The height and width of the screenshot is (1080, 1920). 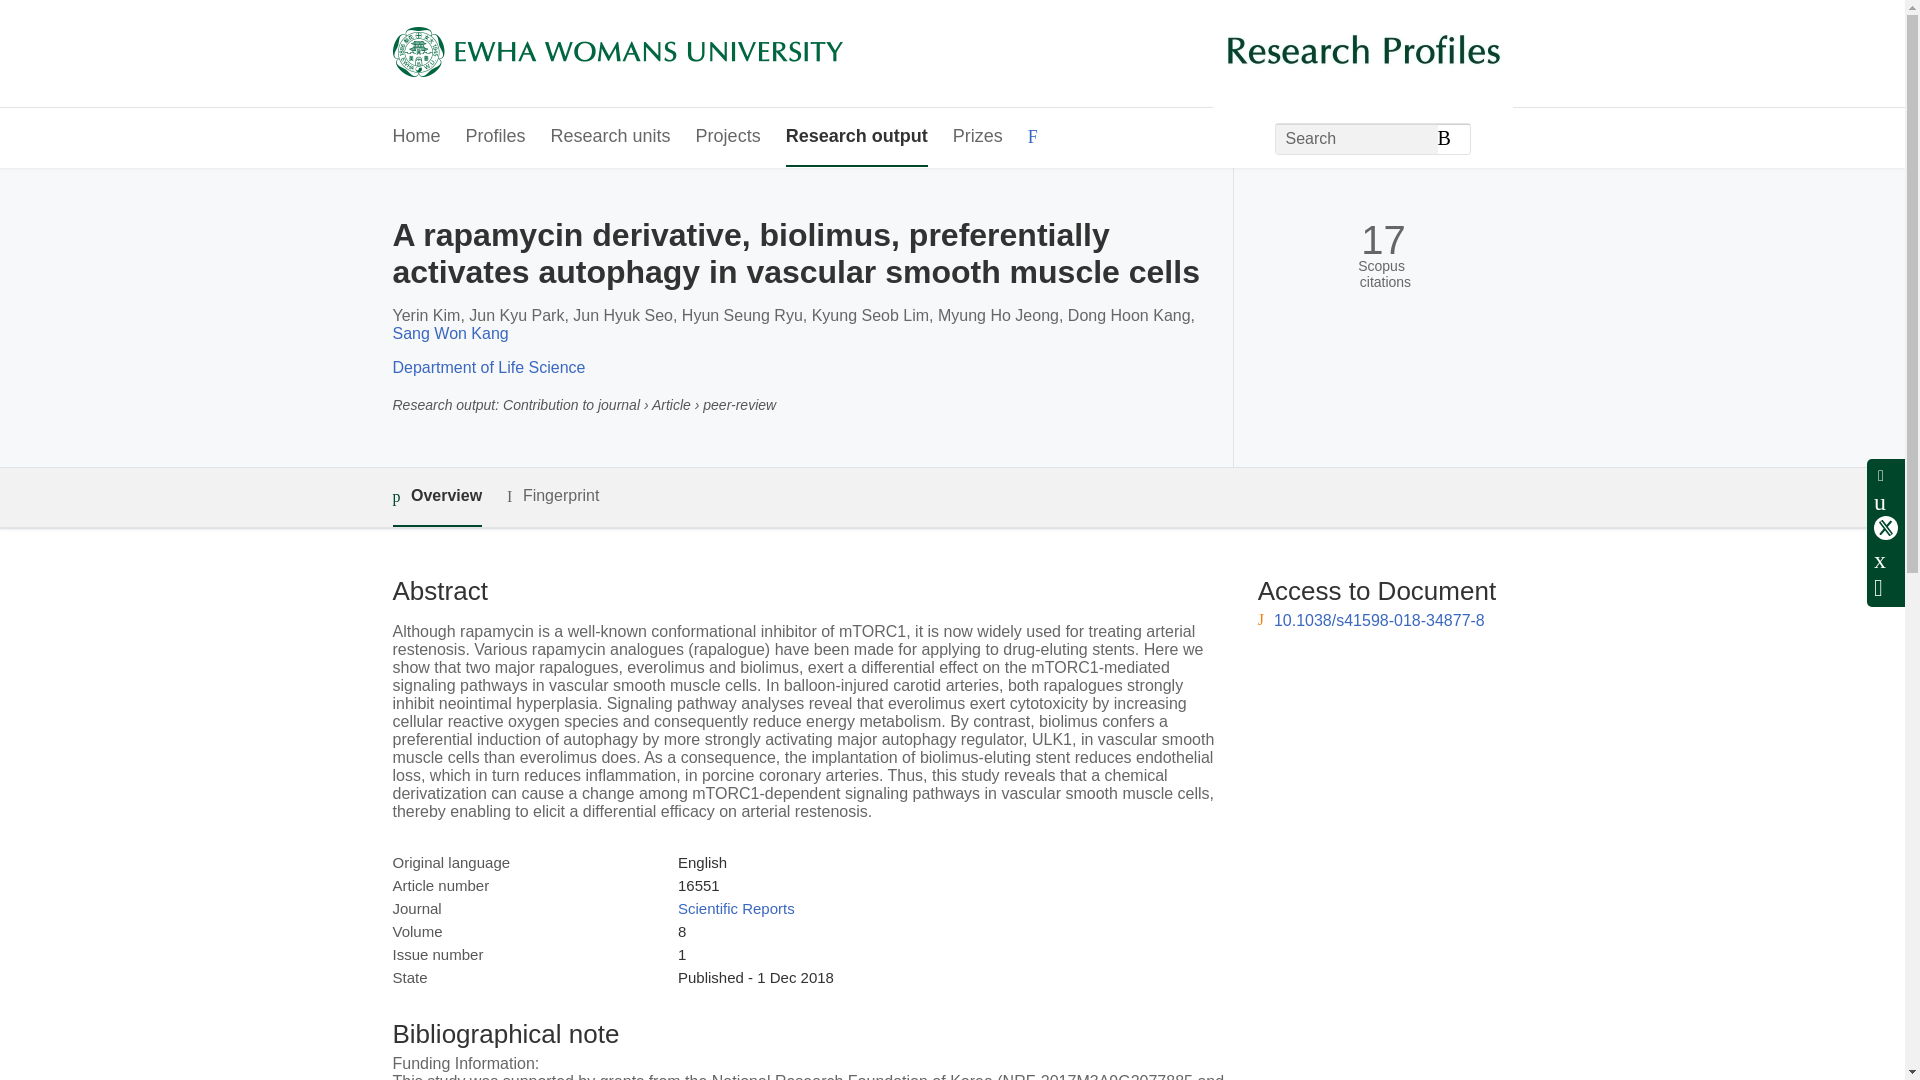 I want to click on Department of Life Science, so click(x=488, y=366).